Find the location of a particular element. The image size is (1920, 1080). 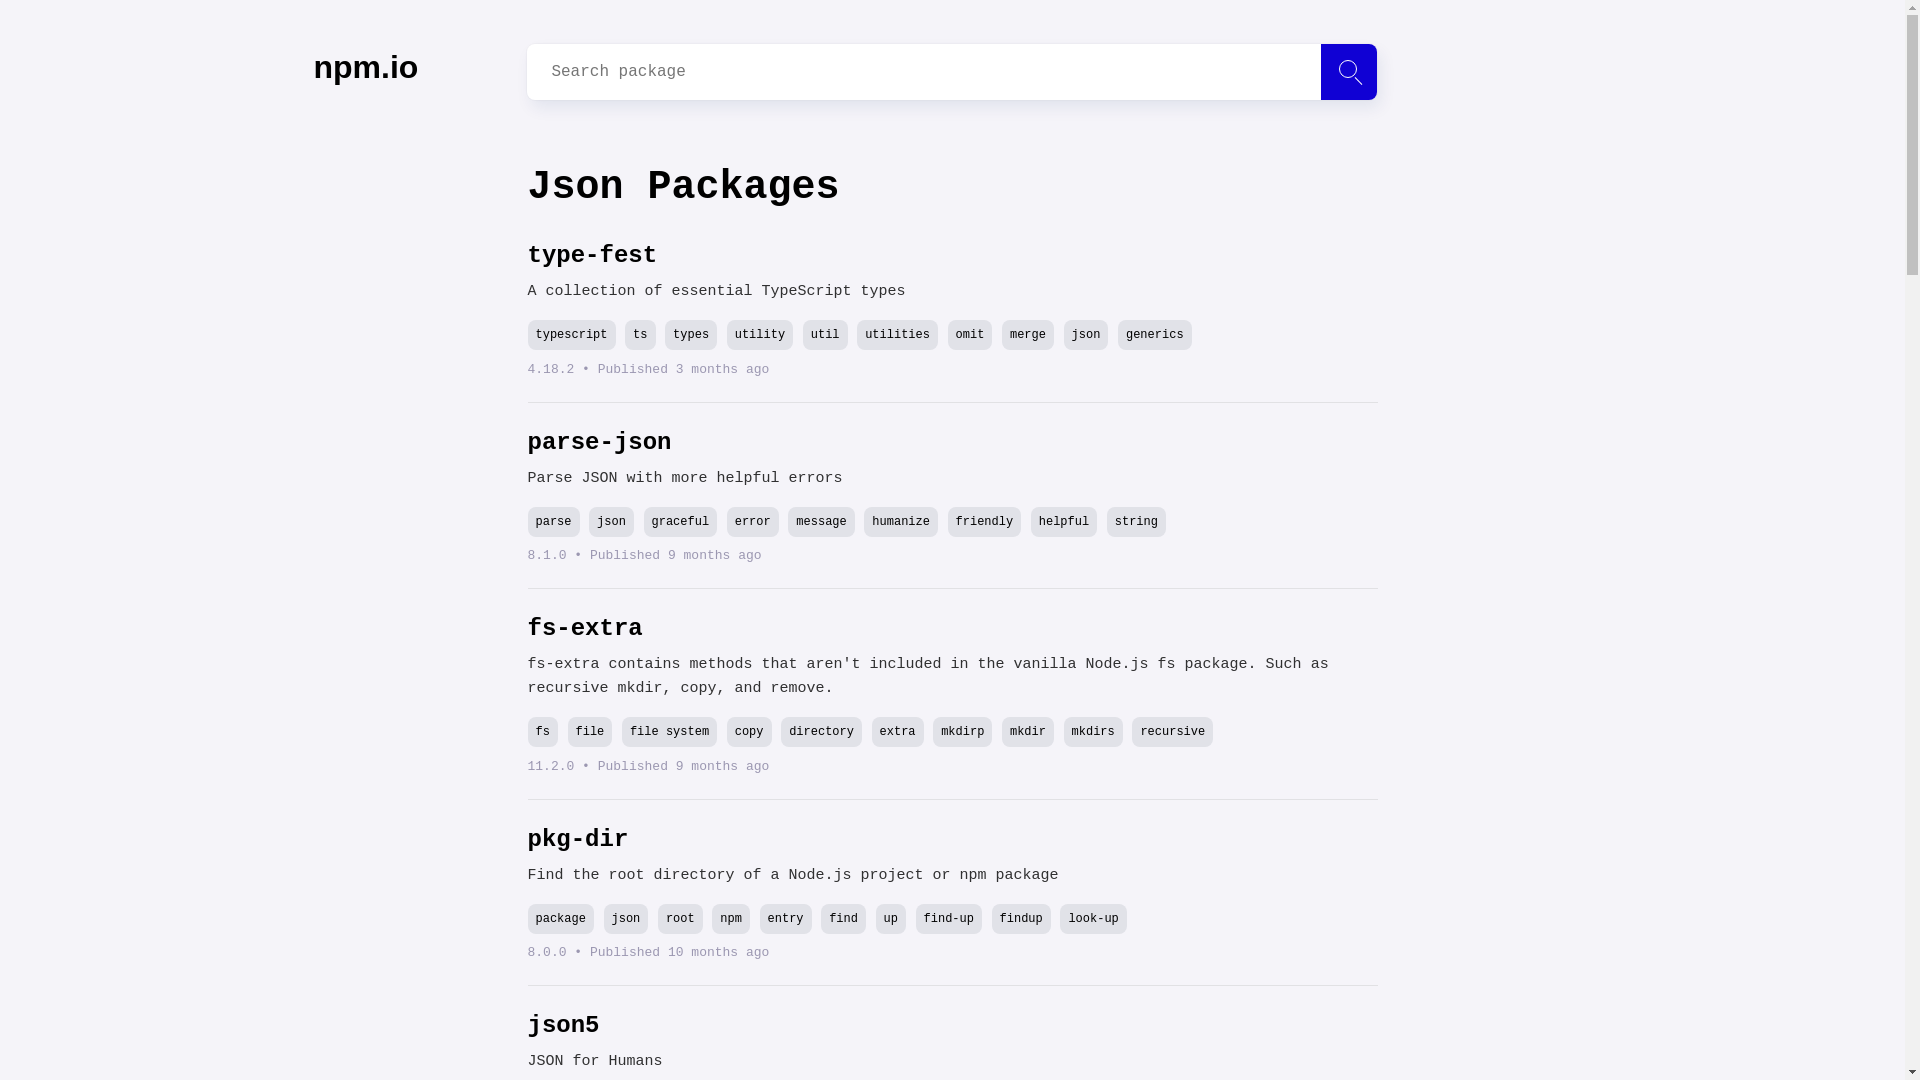

friendly is located at coordinates (984, 521).